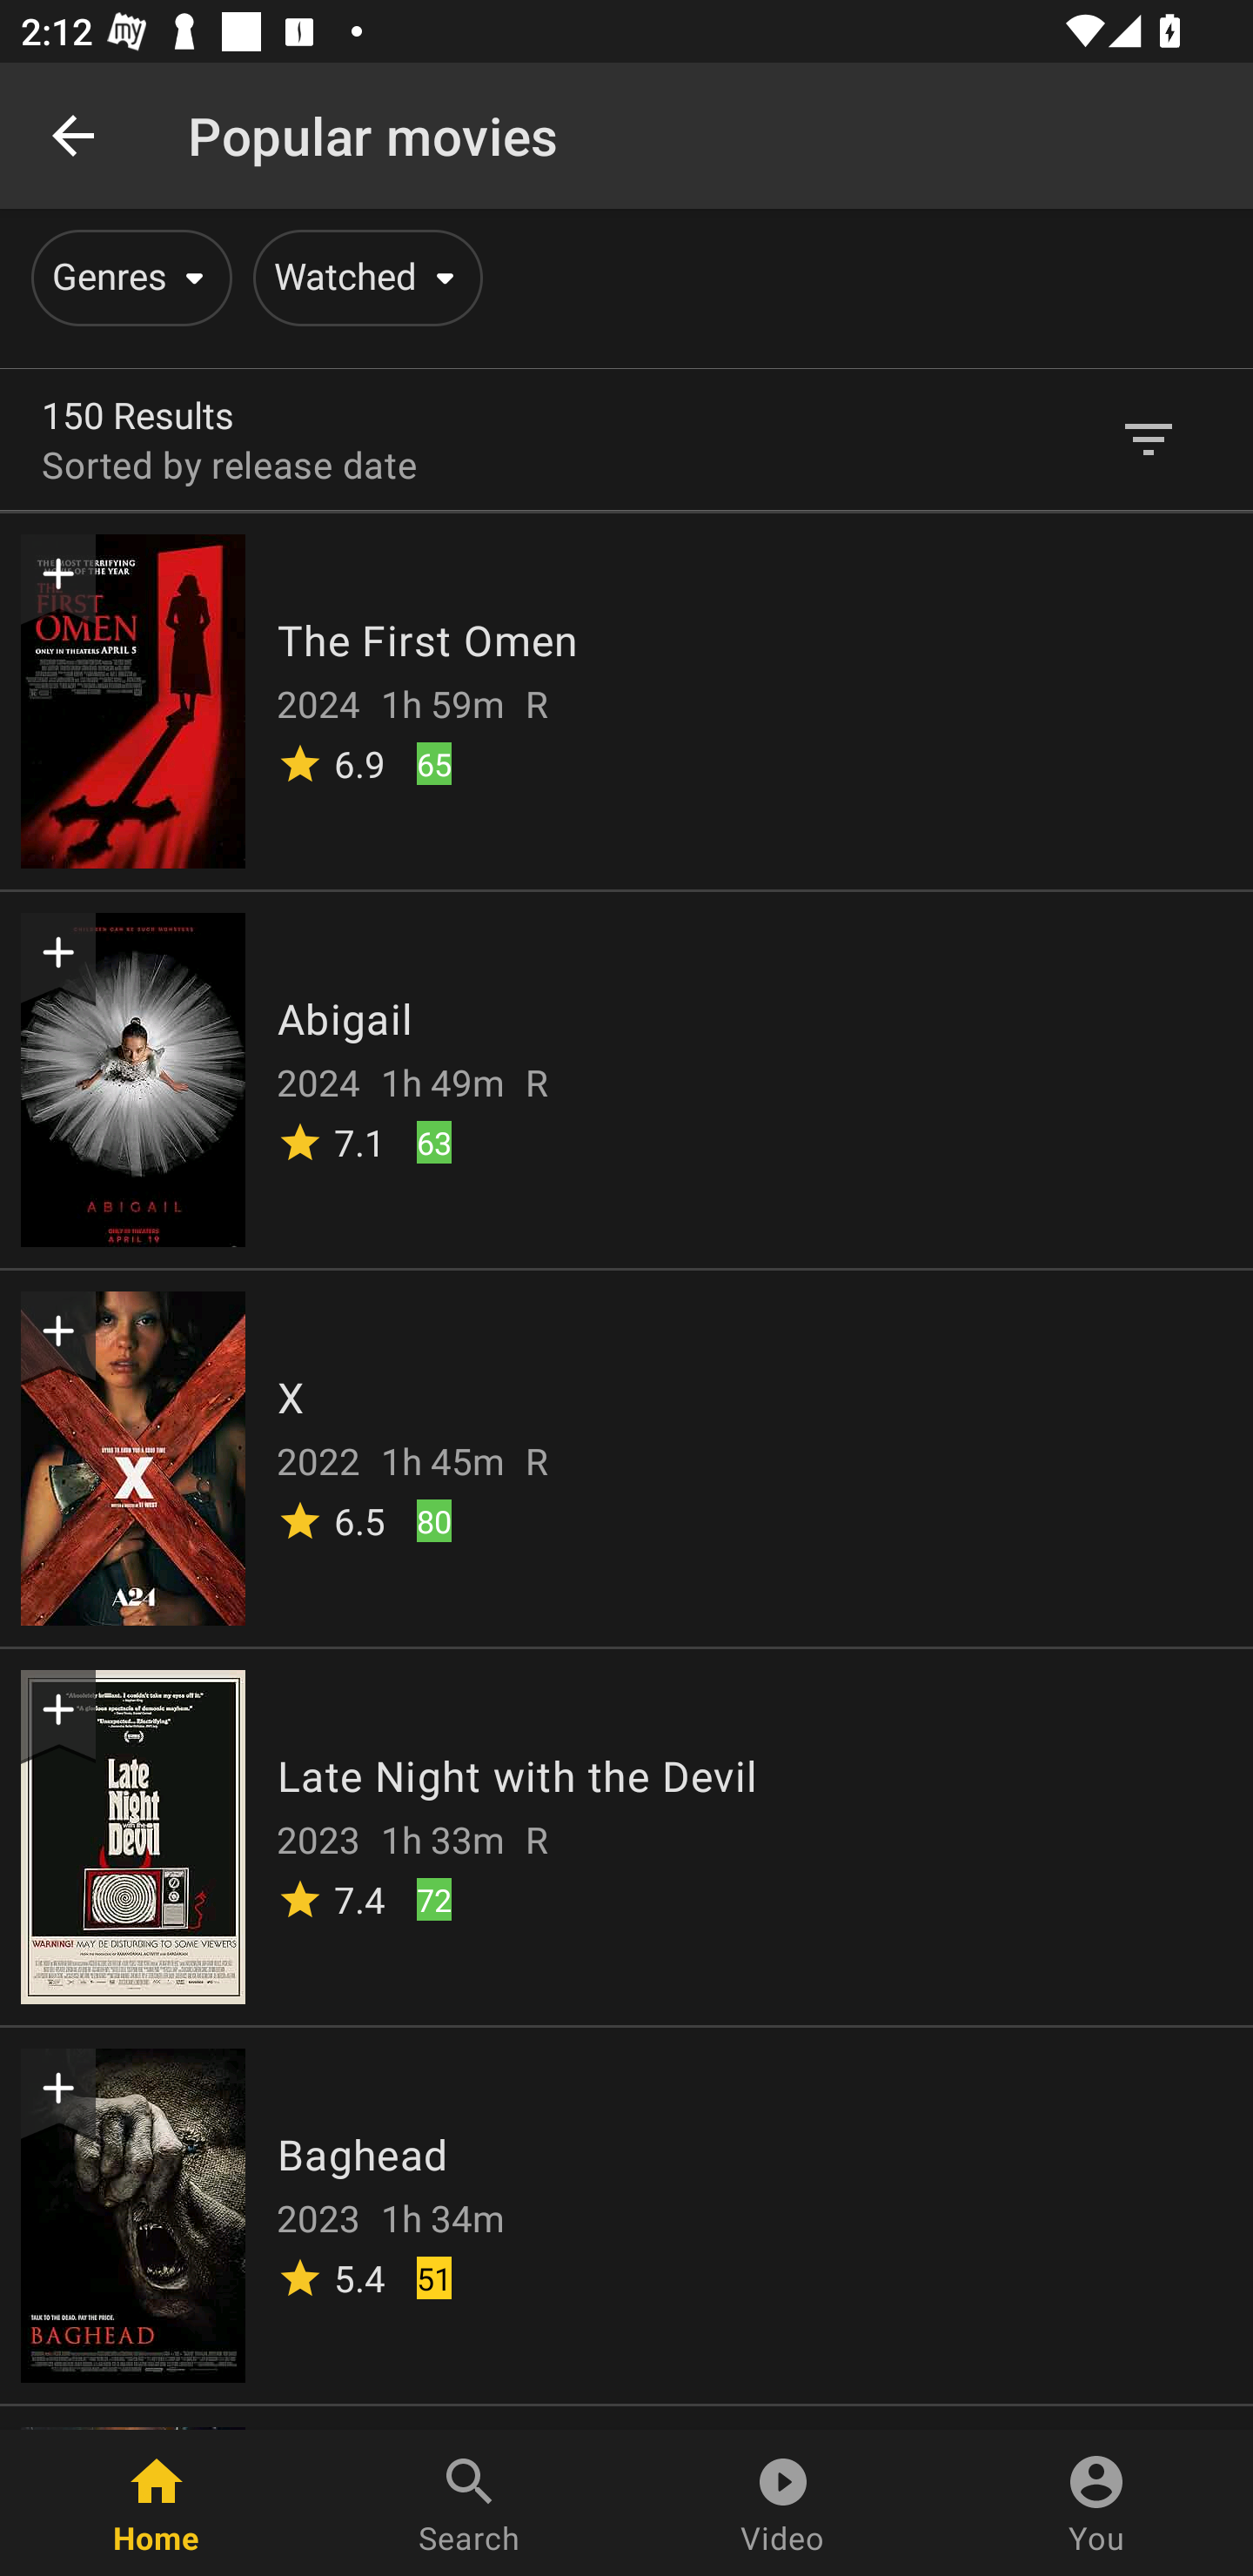 The width and height of the screenshot is (1253, 2576). Describe the element at coordinates (126, 278) in the screenshot. I see `Genres` at that location.